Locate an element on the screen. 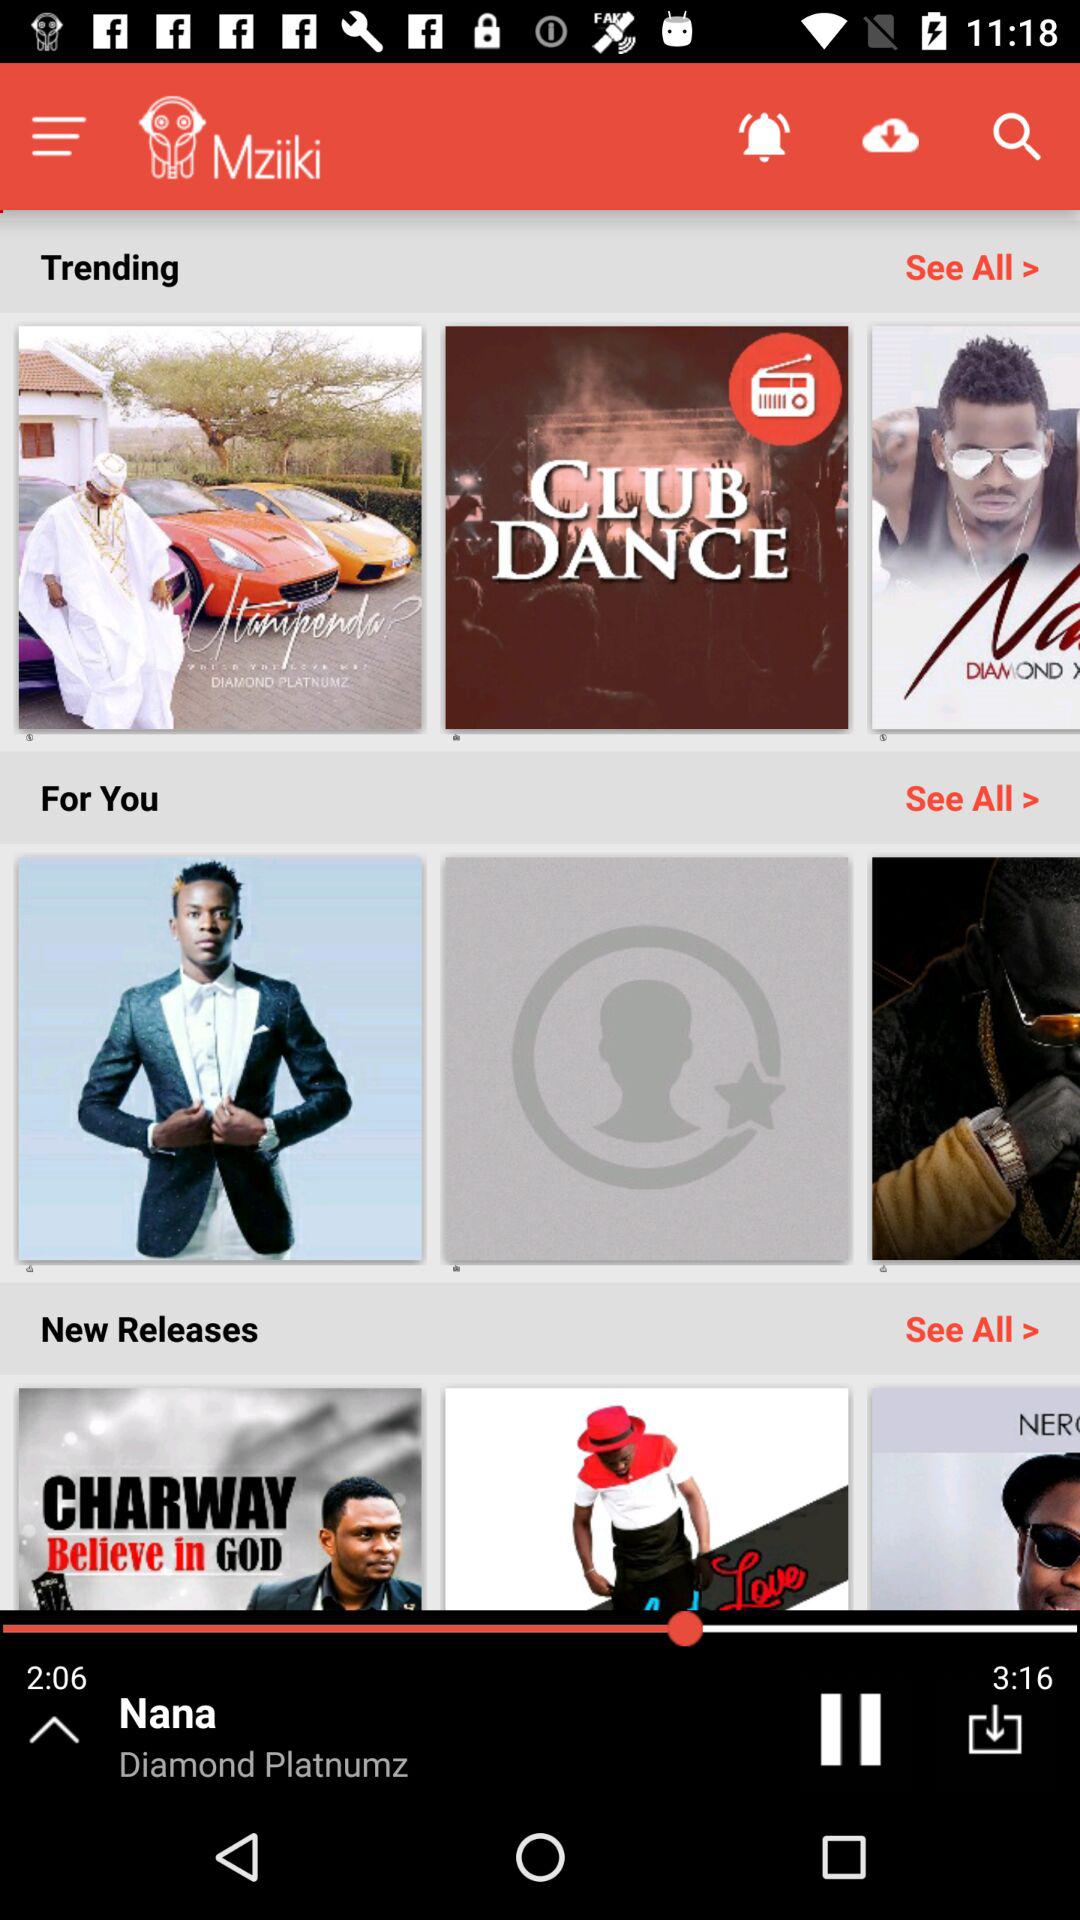 The width and height of the screenshot is (1080, 1920). view options is located at coordinates (58, 136).